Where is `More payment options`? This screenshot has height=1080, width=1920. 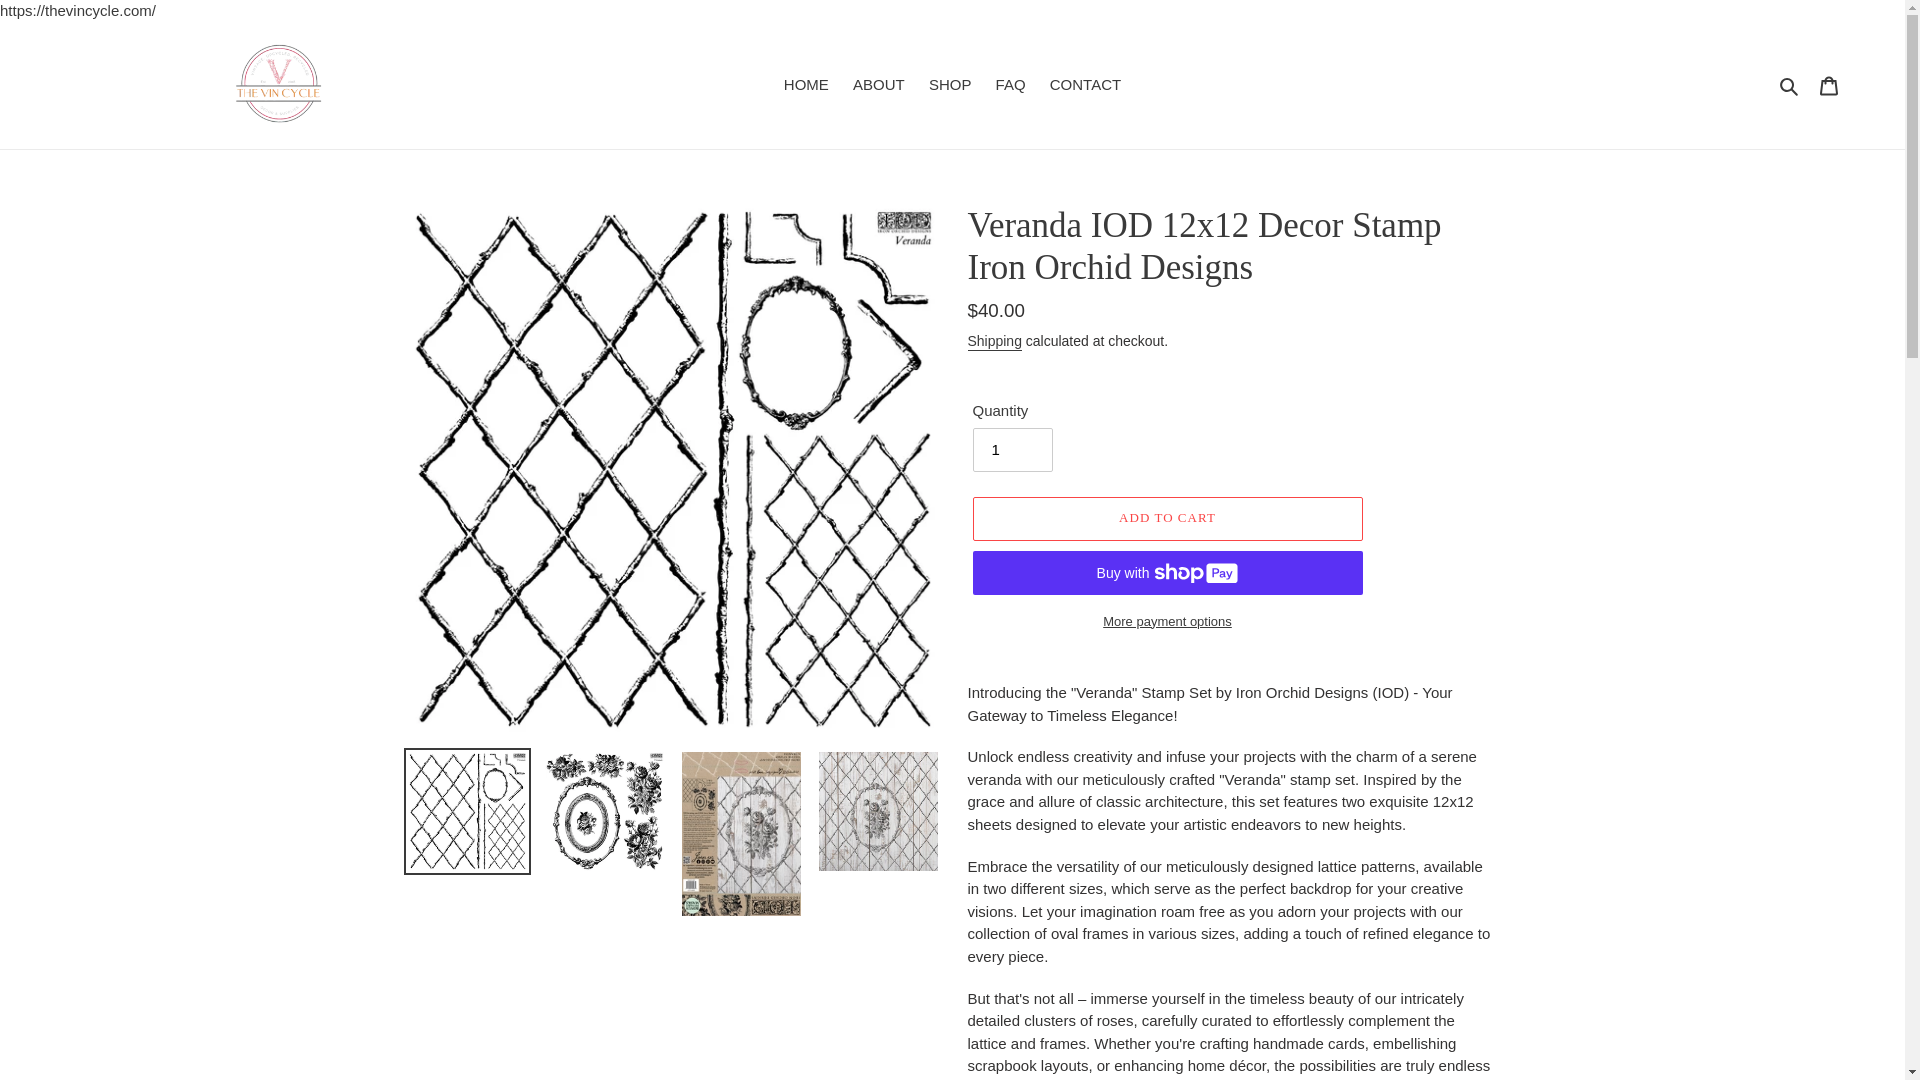
More payment options is located at coordinates (1166, 622).